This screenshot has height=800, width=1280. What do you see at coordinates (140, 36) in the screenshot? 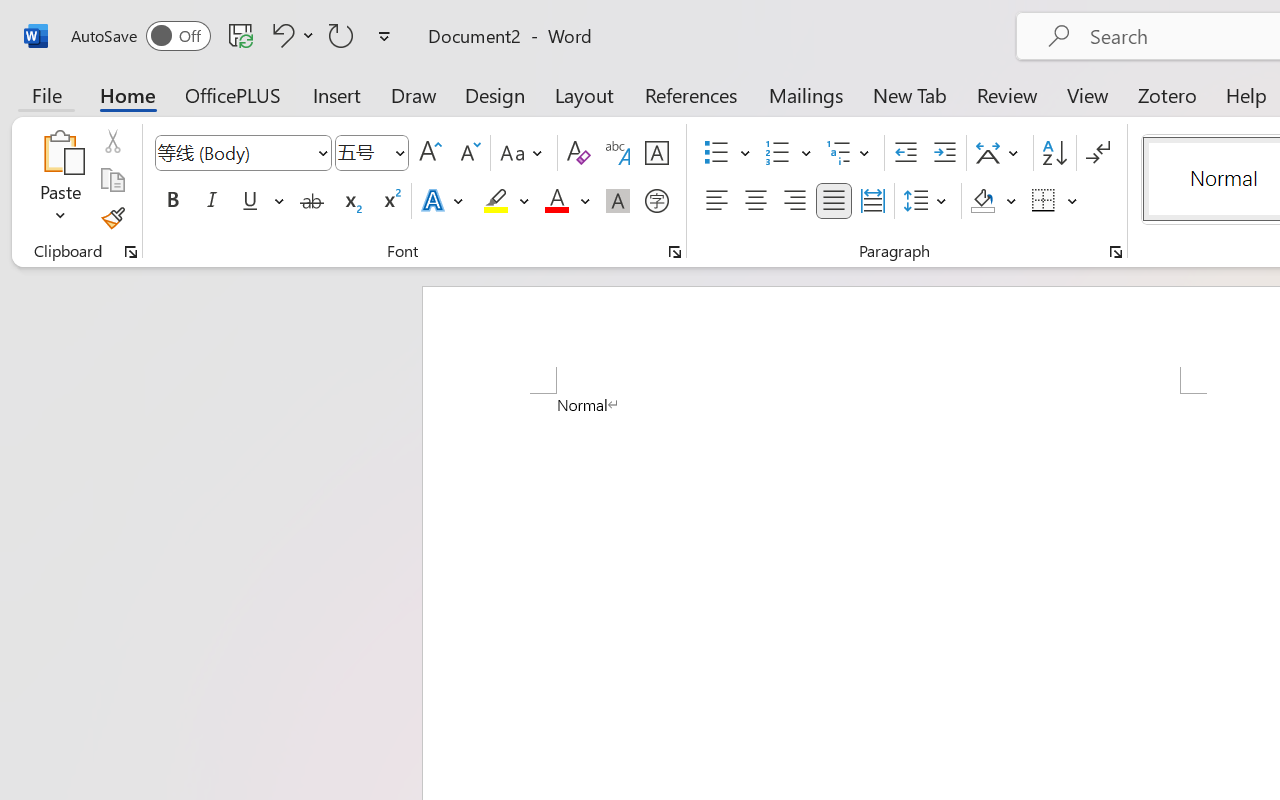
I see `AutoSave` at bounding box center [140, 36].